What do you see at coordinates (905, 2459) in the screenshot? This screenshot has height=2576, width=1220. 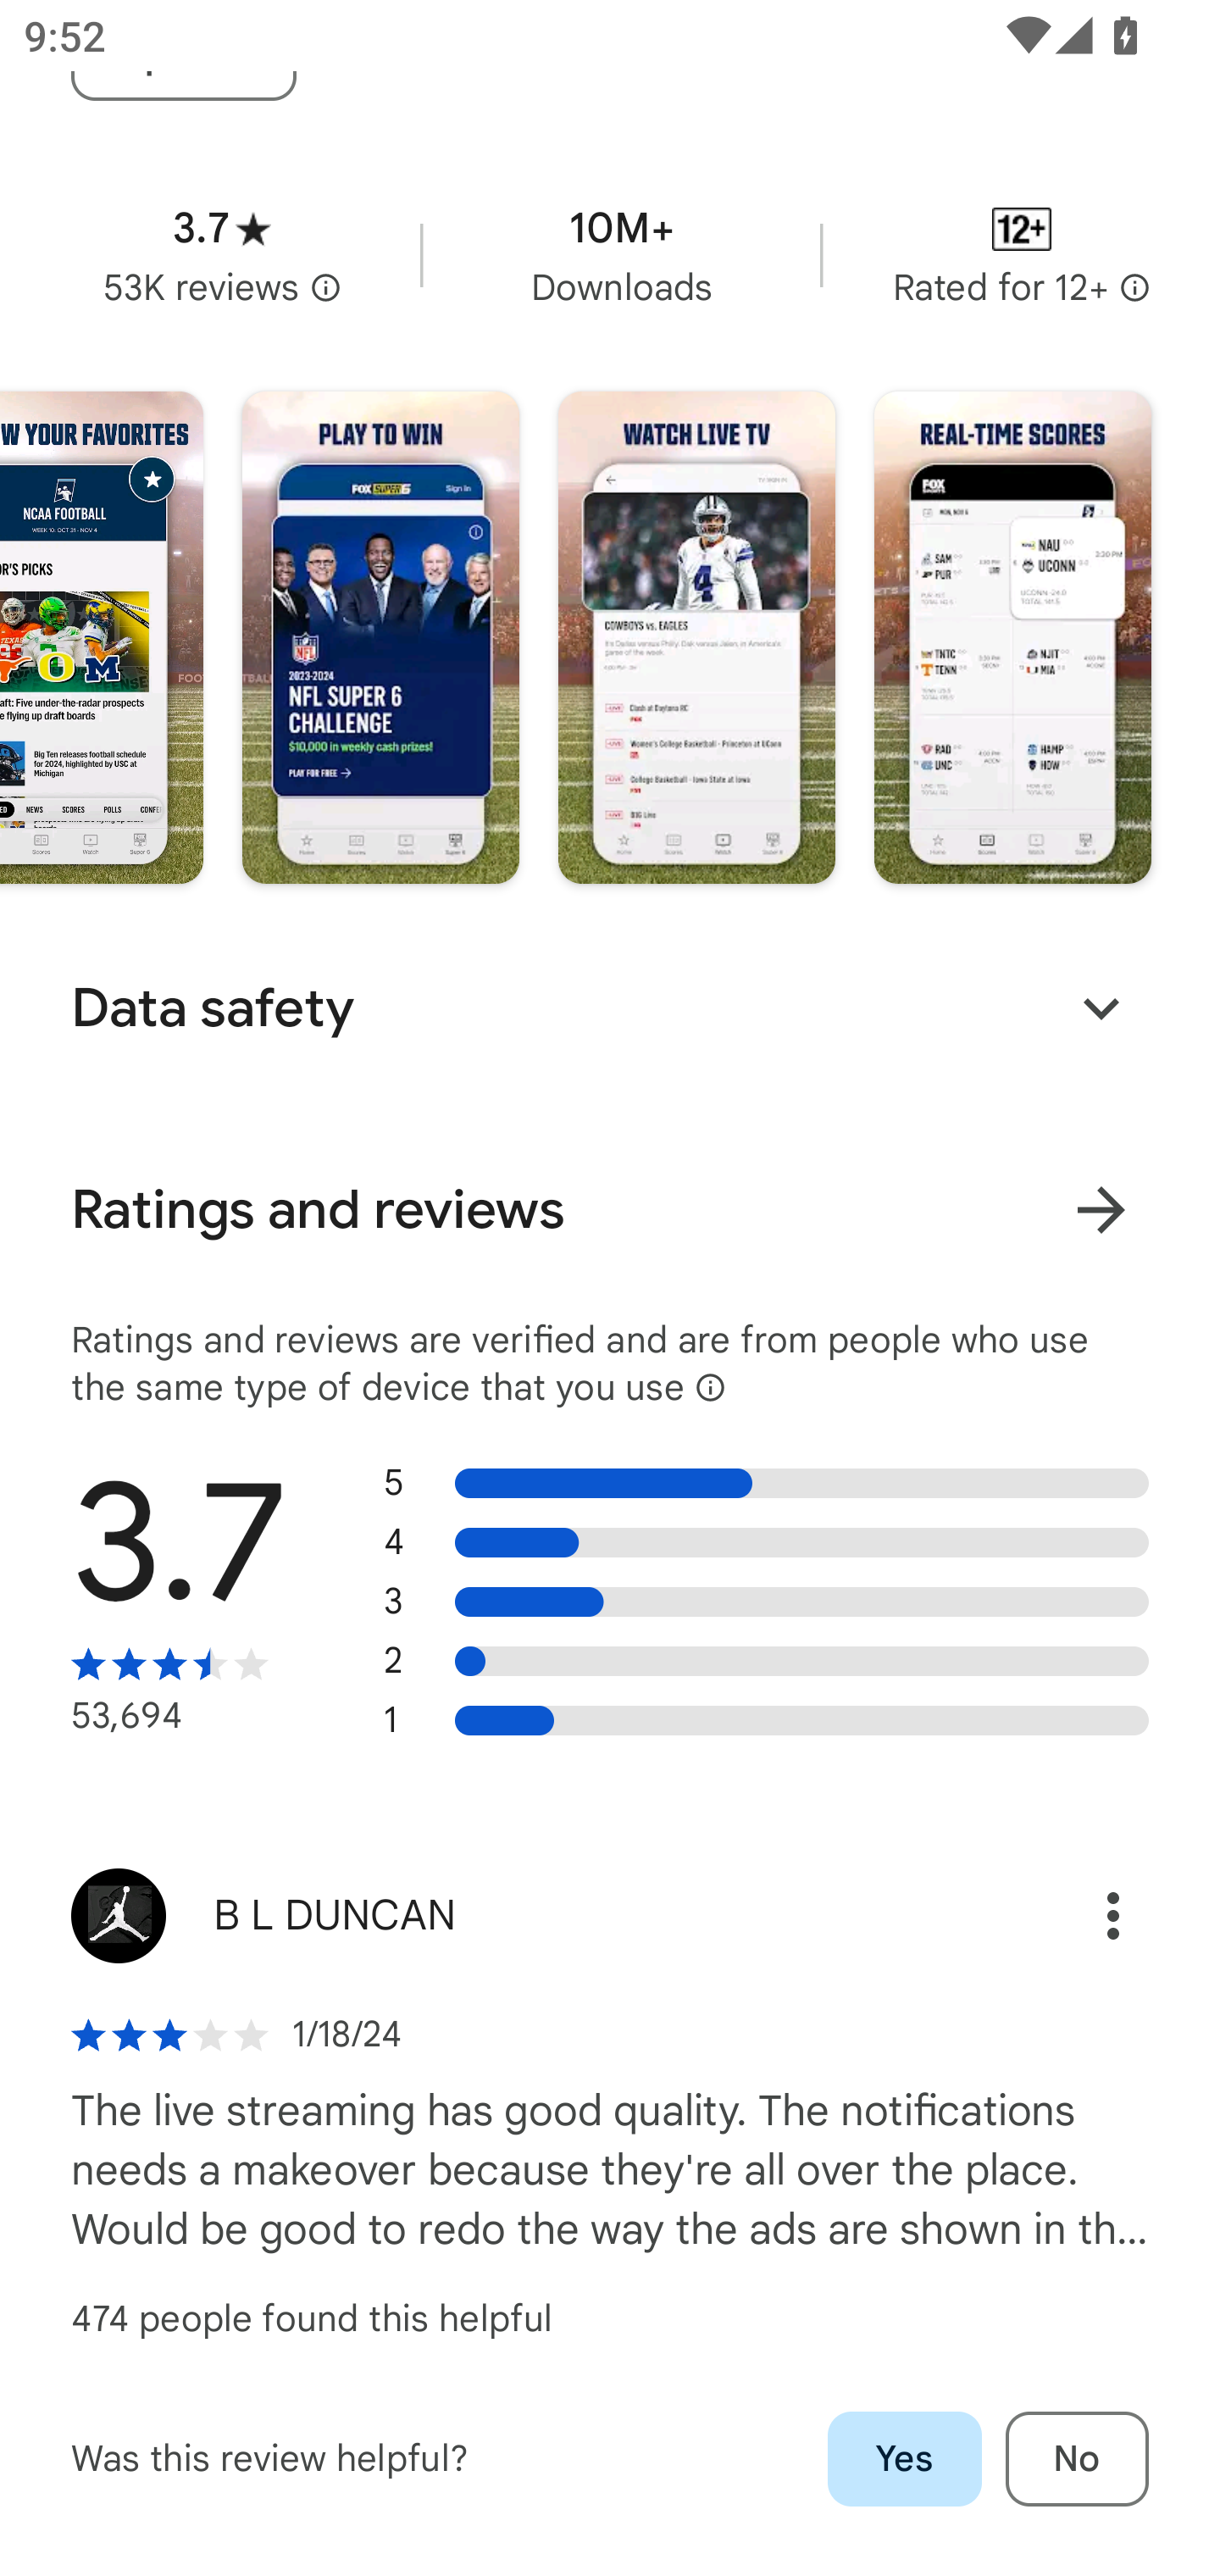 I see `Yes` at bounding box center [905, 2459].